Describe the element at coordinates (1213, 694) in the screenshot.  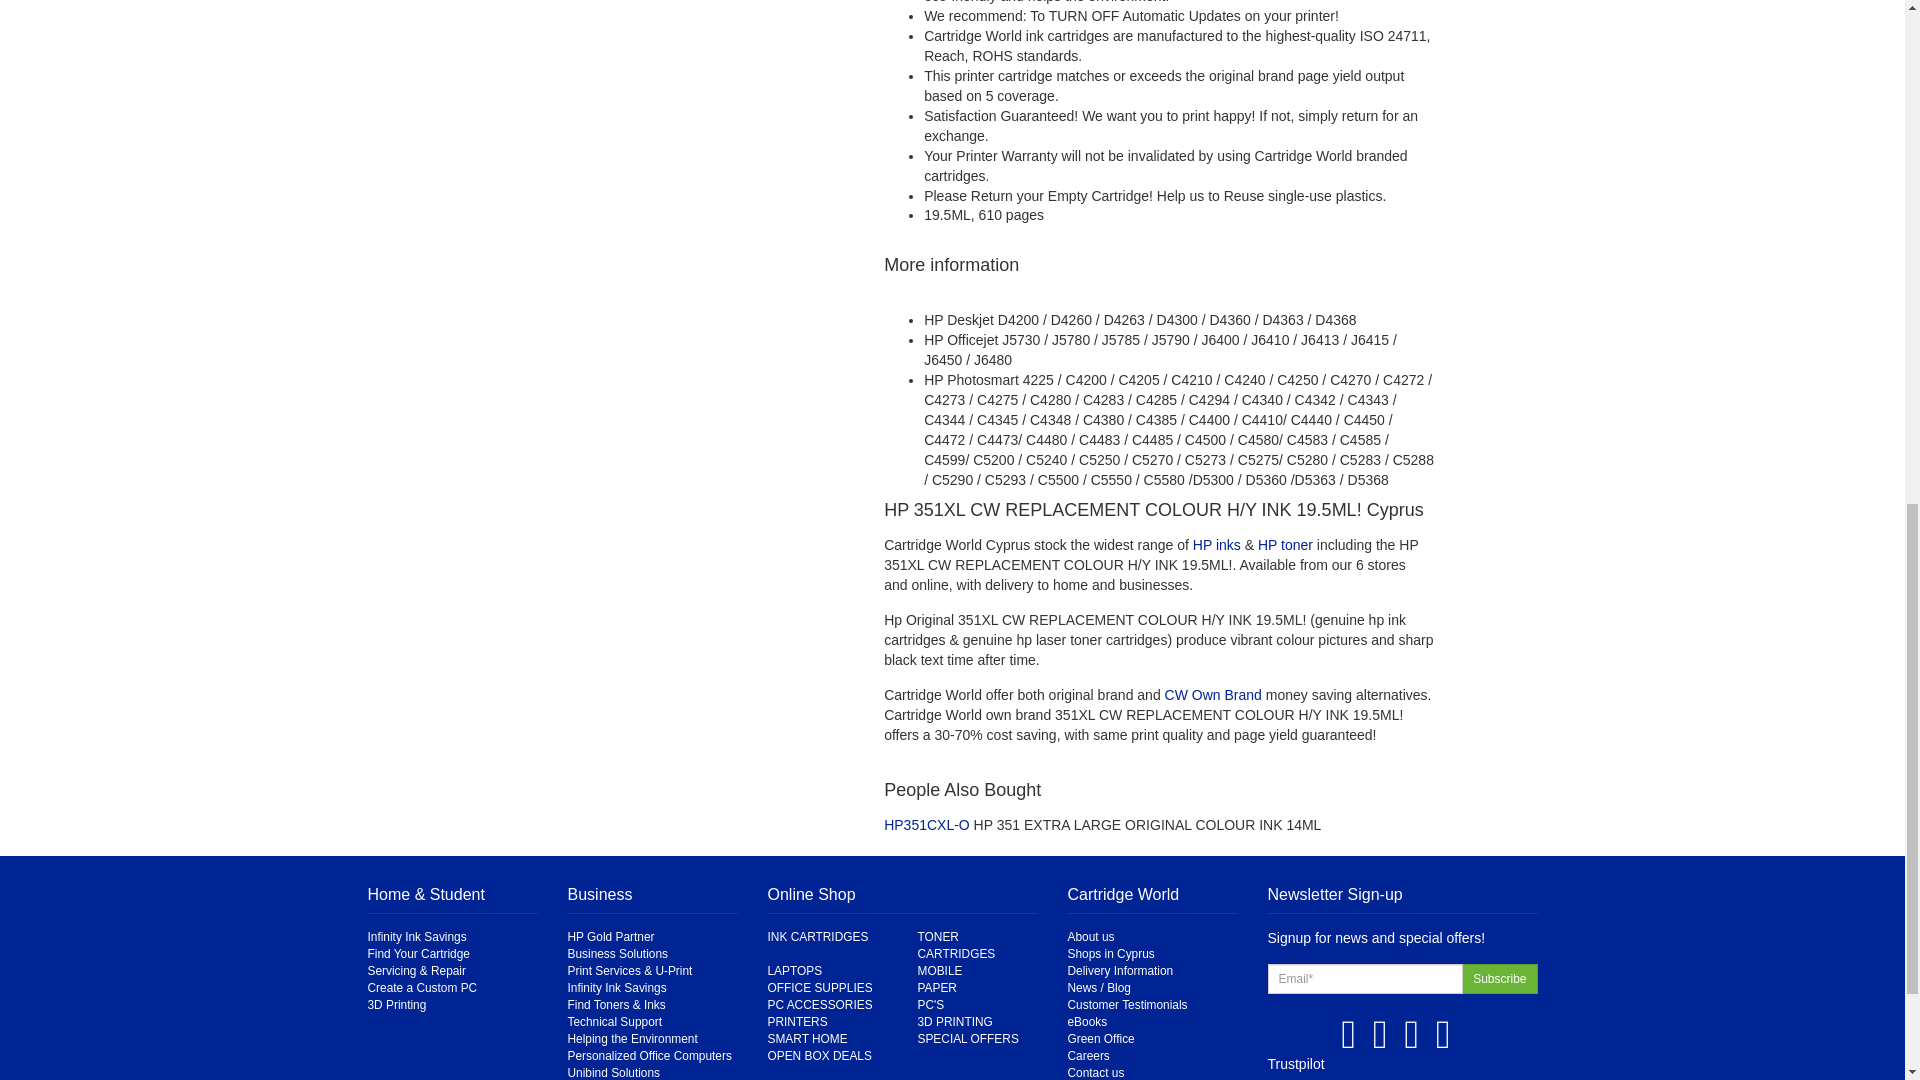
I see `CW own brand cartridges` at that location.